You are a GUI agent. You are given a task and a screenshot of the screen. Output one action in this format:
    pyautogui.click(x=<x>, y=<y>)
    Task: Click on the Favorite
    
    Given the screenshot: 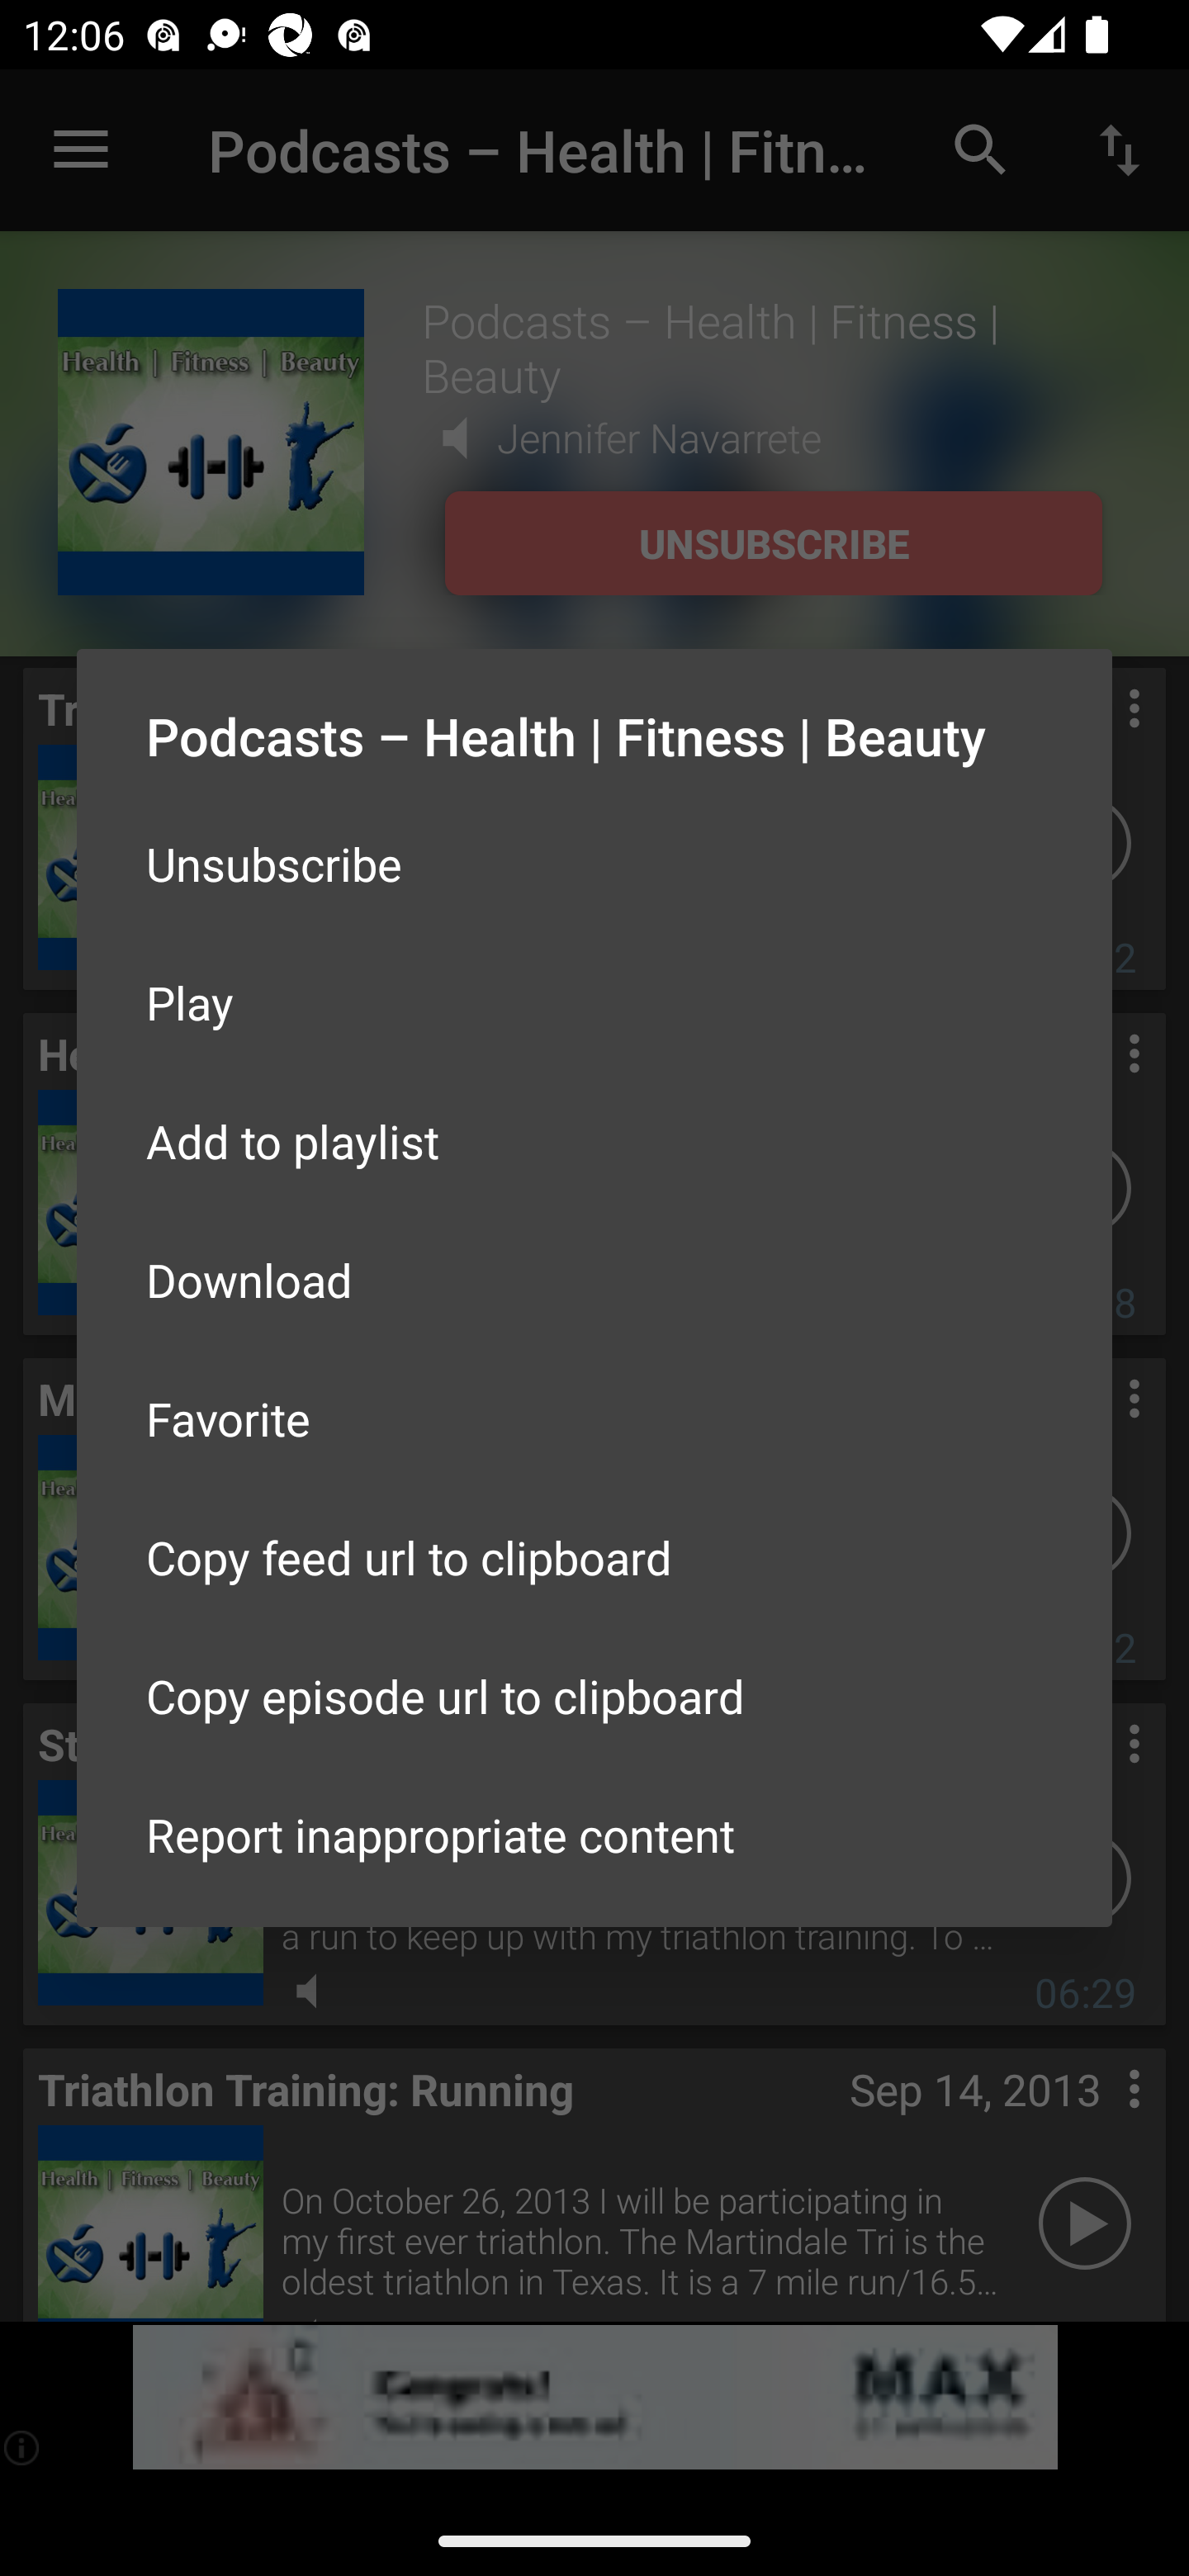 What is the action you would take?
    pyautogui.click(x=594, y=1418)
    